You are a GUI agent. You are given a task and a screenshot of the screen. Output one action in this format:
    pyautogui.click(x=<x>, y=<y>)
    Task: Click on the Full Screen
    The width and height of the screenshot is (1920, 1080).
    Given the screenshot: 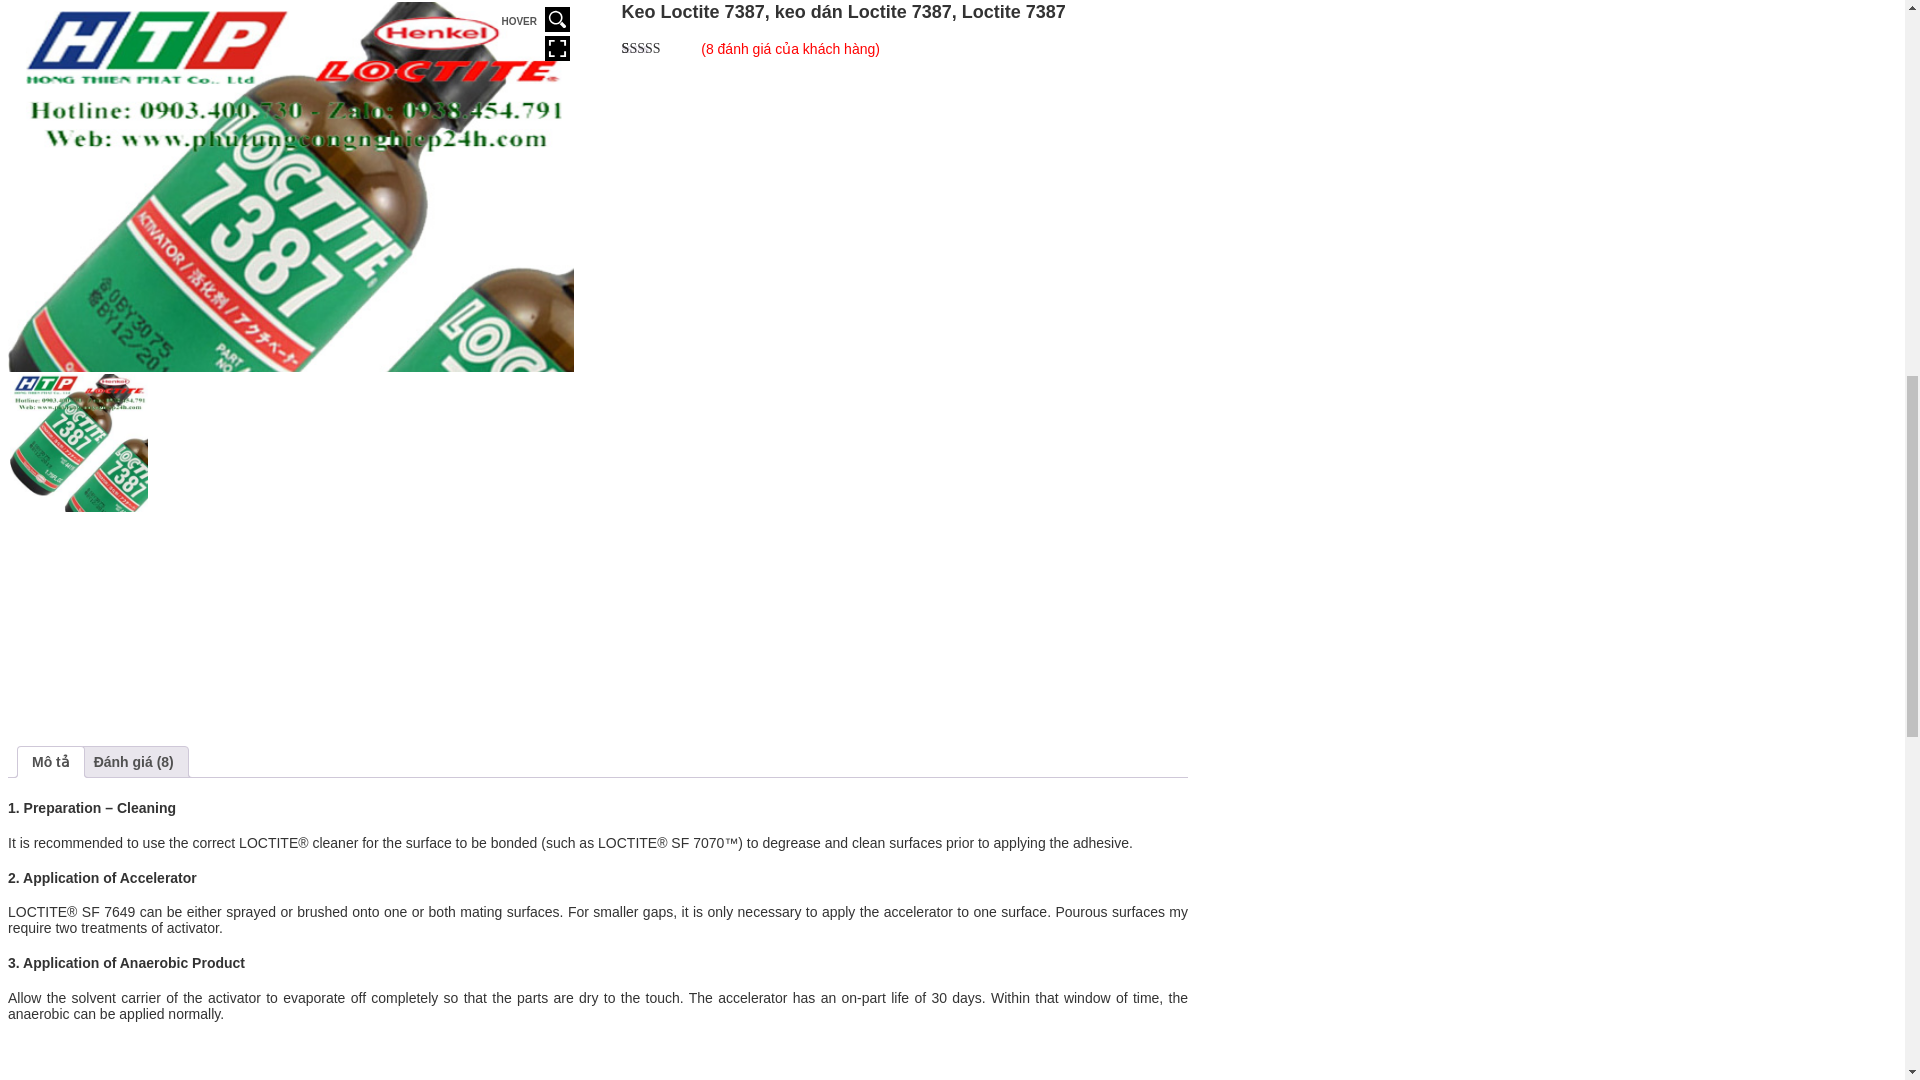 What is the action you would take?
    pyautogui.click(x=558, y=48)
    